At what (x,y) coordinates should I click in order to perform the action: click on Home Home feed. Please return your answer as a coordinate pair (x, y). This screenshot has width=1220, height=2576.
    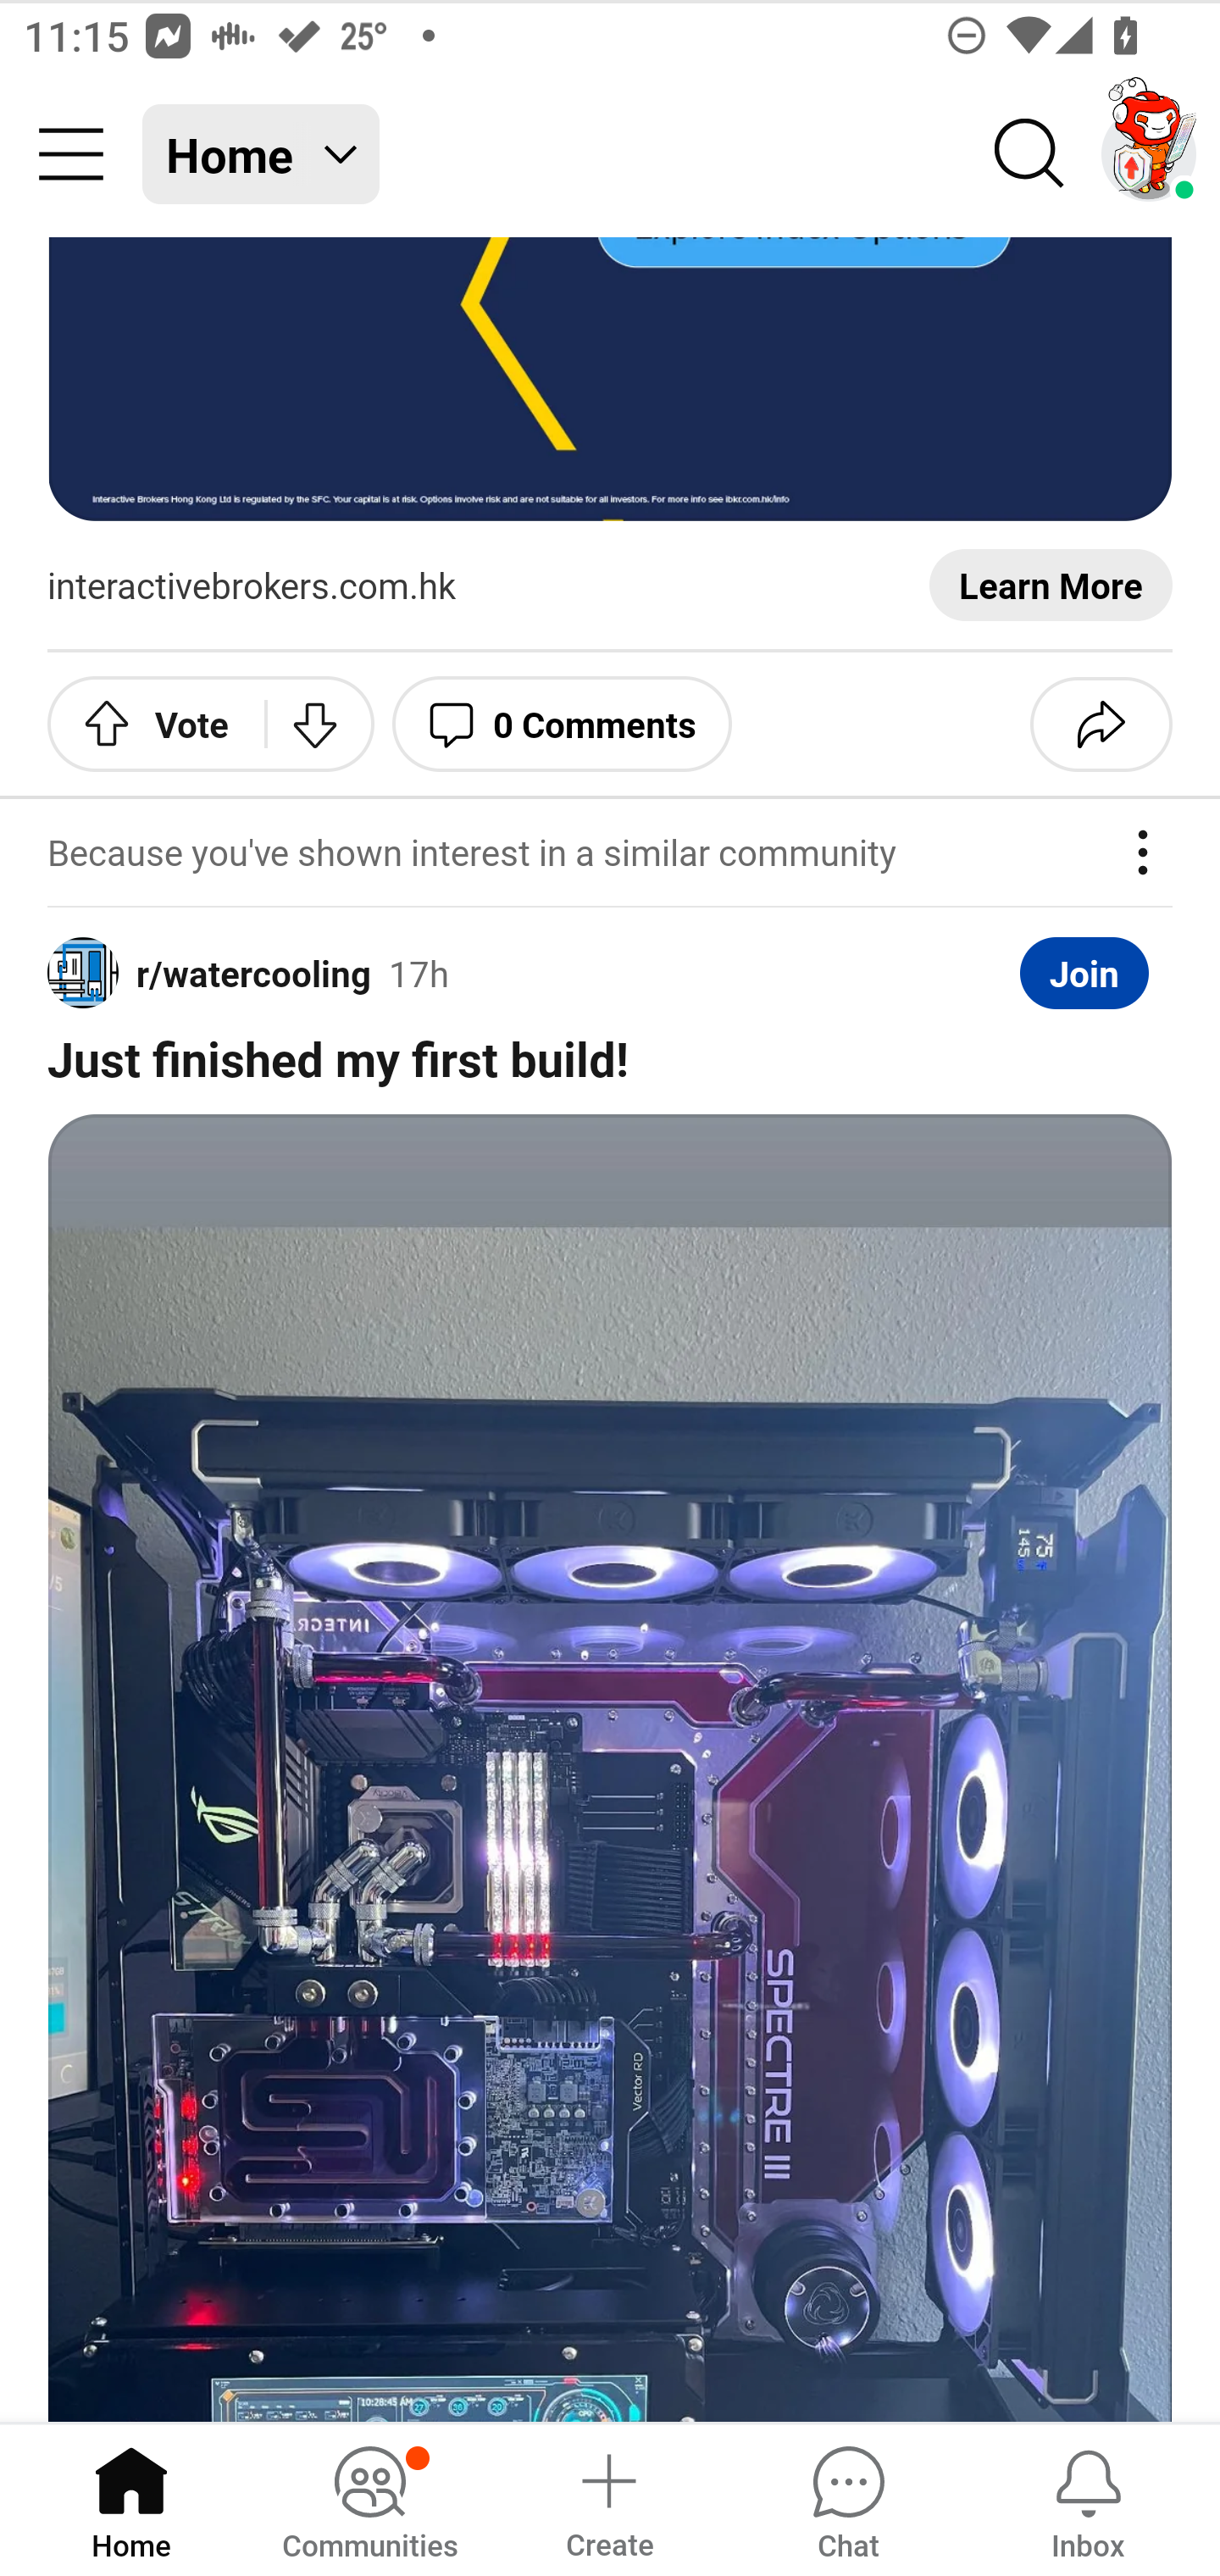
    Looking at the image, I should click on (261, 154).